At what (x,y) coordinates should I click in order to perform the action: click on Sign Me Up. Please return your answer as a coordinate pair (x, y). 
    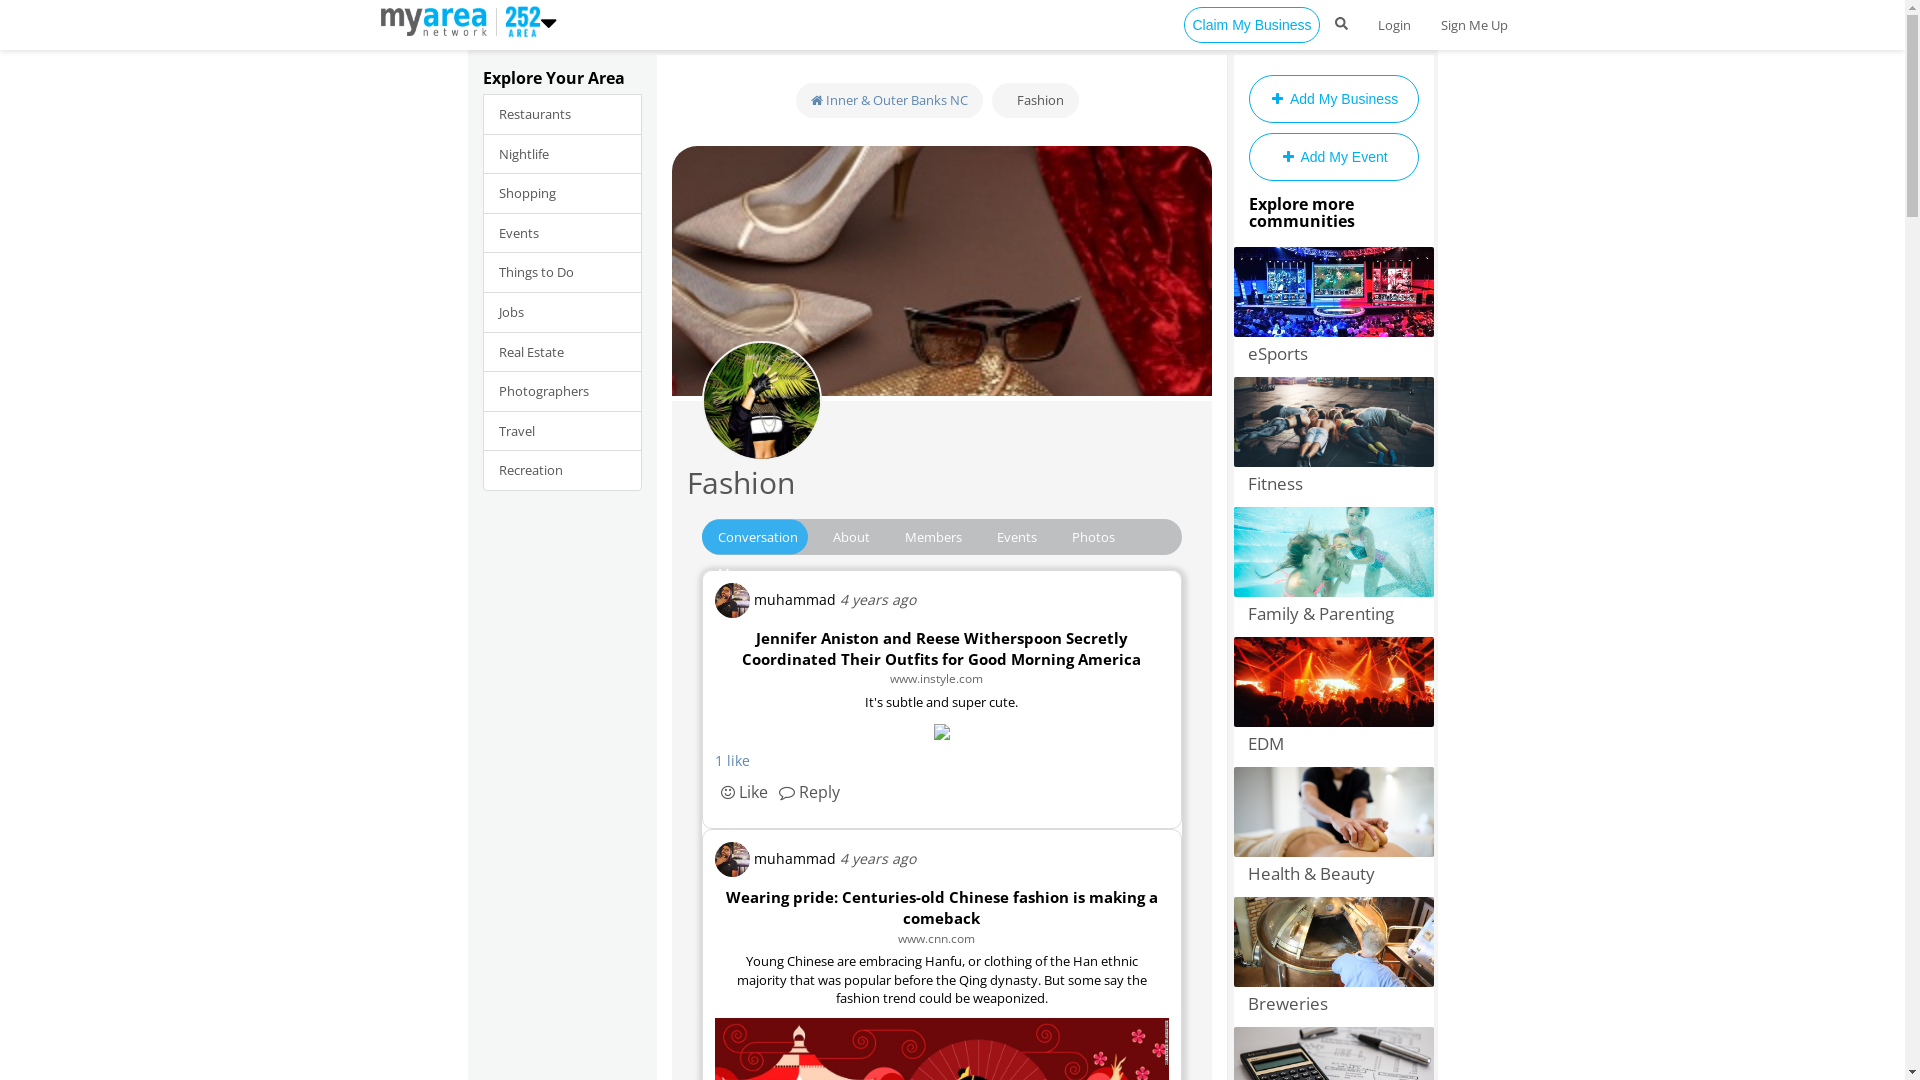
    Looking at the image, I should click on (1474, 25).